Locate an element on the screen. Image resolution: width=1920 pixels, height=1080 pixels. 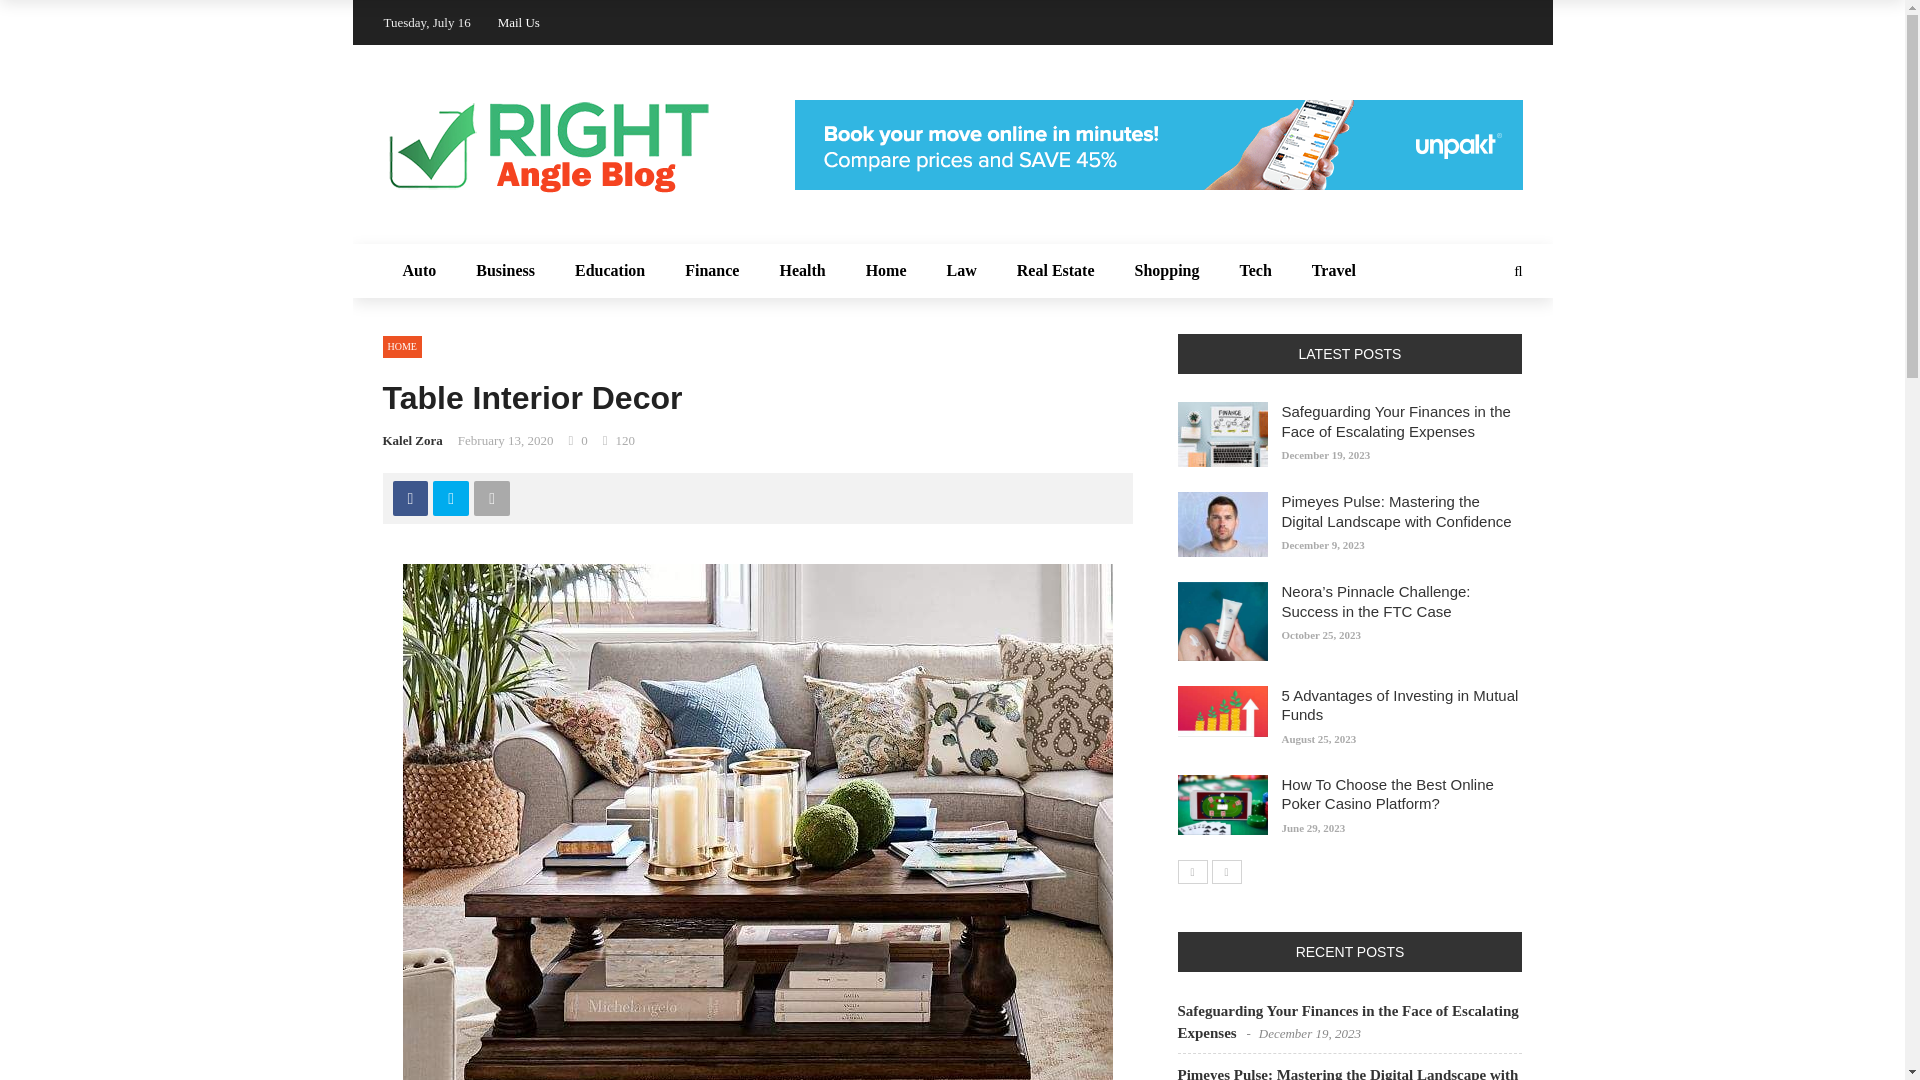
Shopping is located at coordinates (1167, 271).